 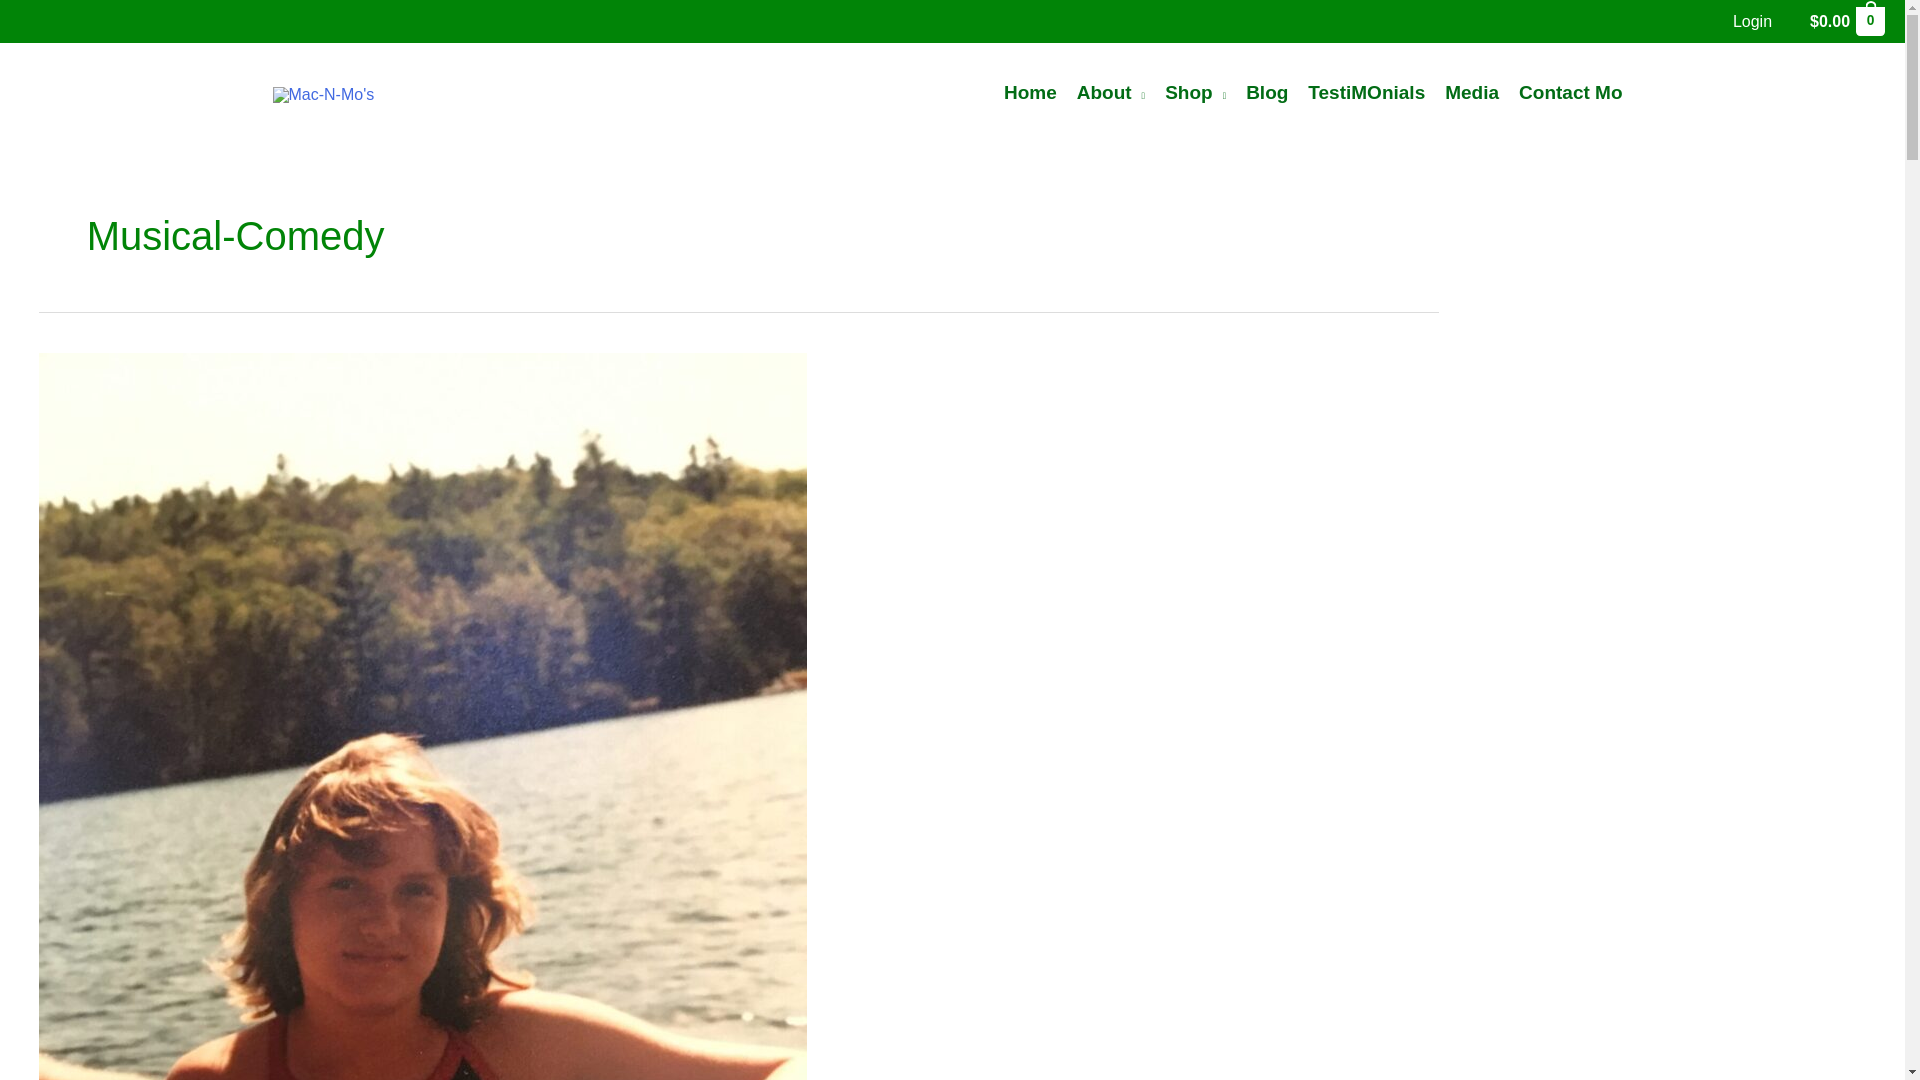 What do you see at coordinates (1266, 92) in the screenshot?
I see `Blog` at bounding box center [1266, 92].